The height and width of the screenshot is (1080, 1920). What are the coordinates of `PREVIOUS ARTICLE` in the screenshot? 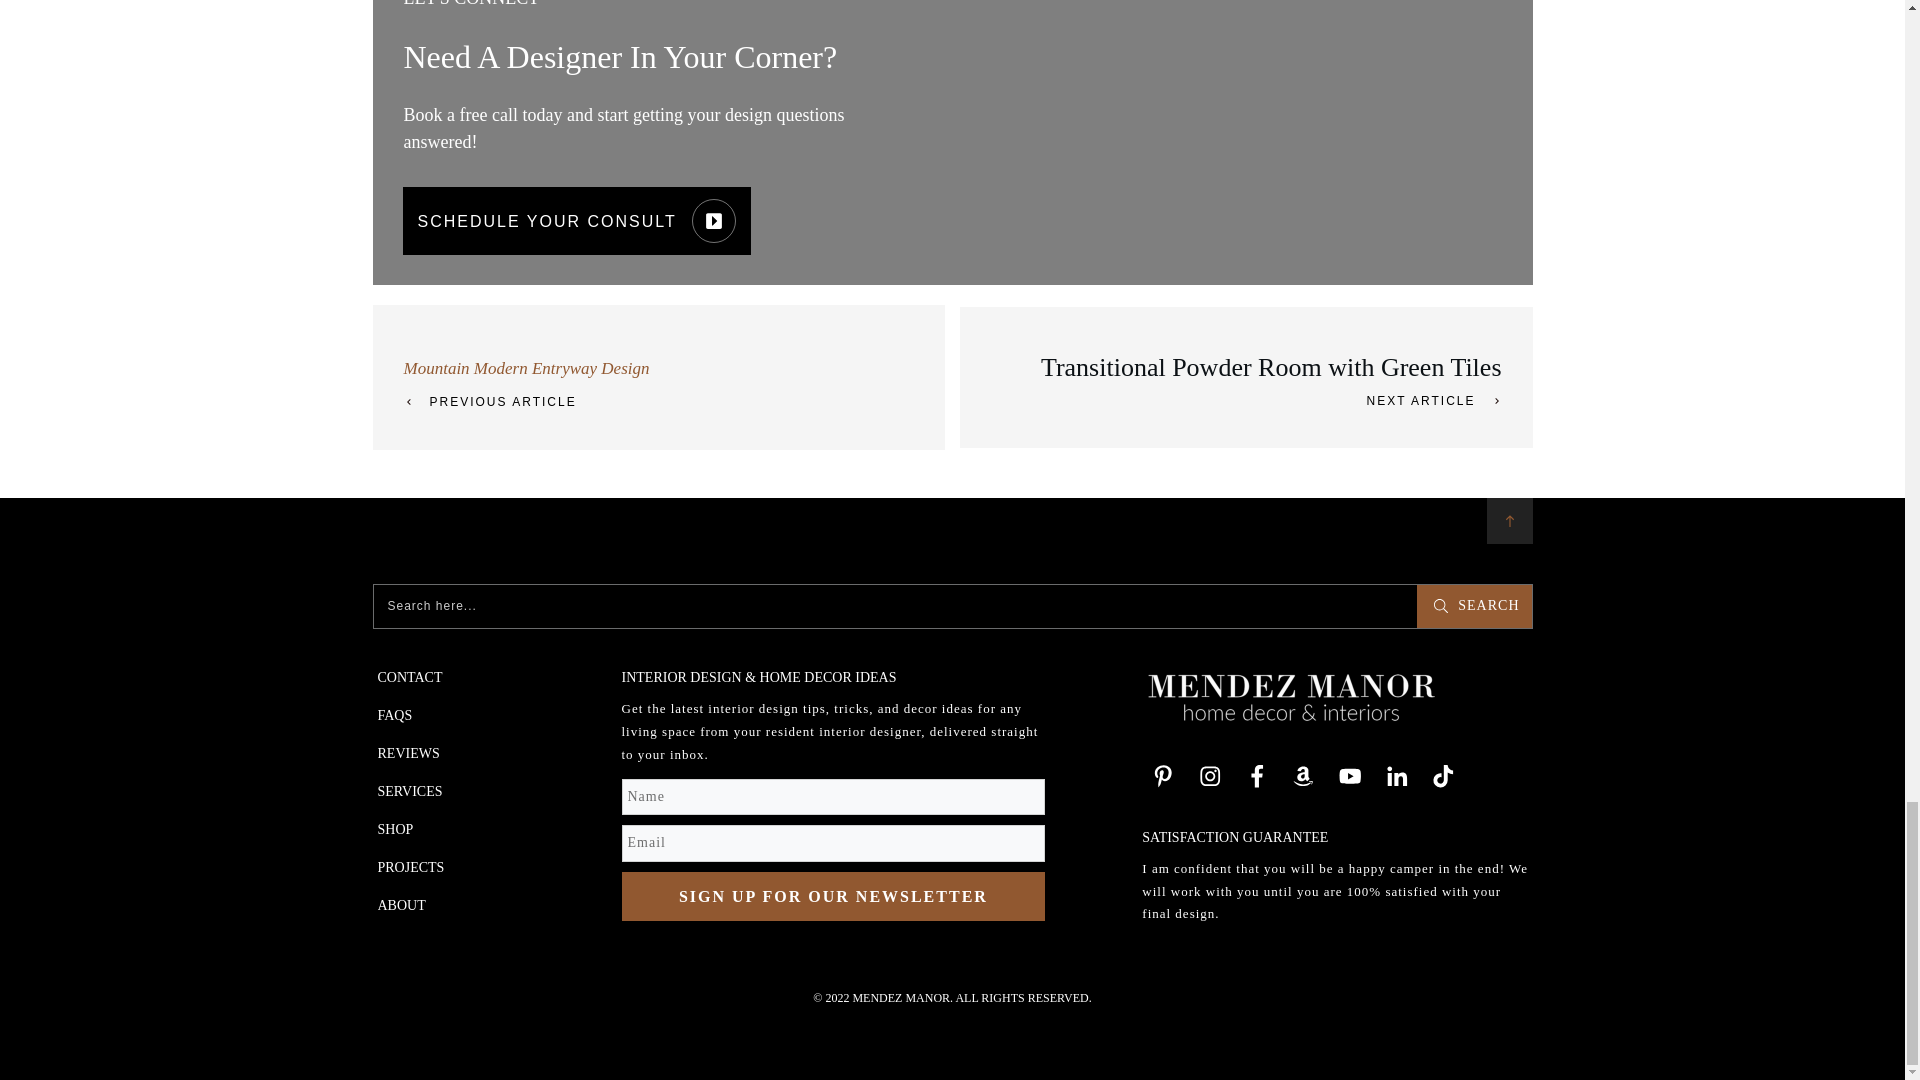 It's located at (493, 402).